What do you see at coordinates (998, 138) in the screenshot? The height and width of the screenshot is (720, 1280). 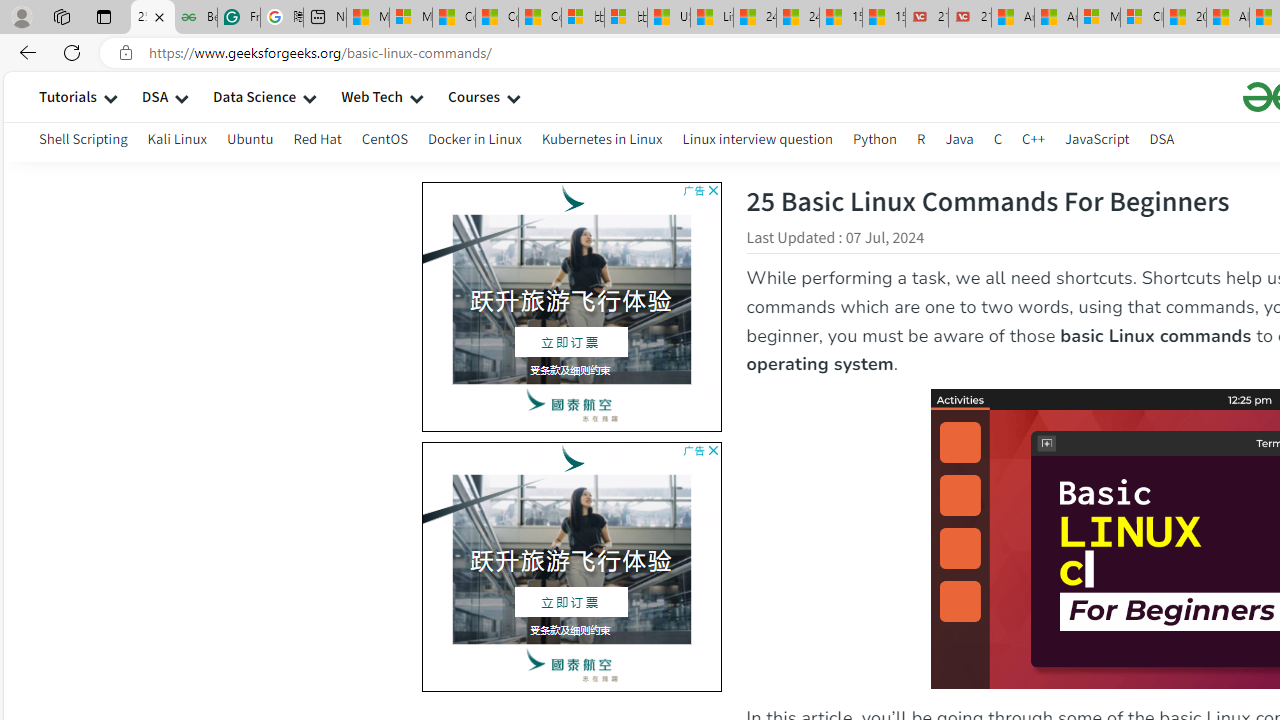 I see `C` at bounding box center [998, 138].